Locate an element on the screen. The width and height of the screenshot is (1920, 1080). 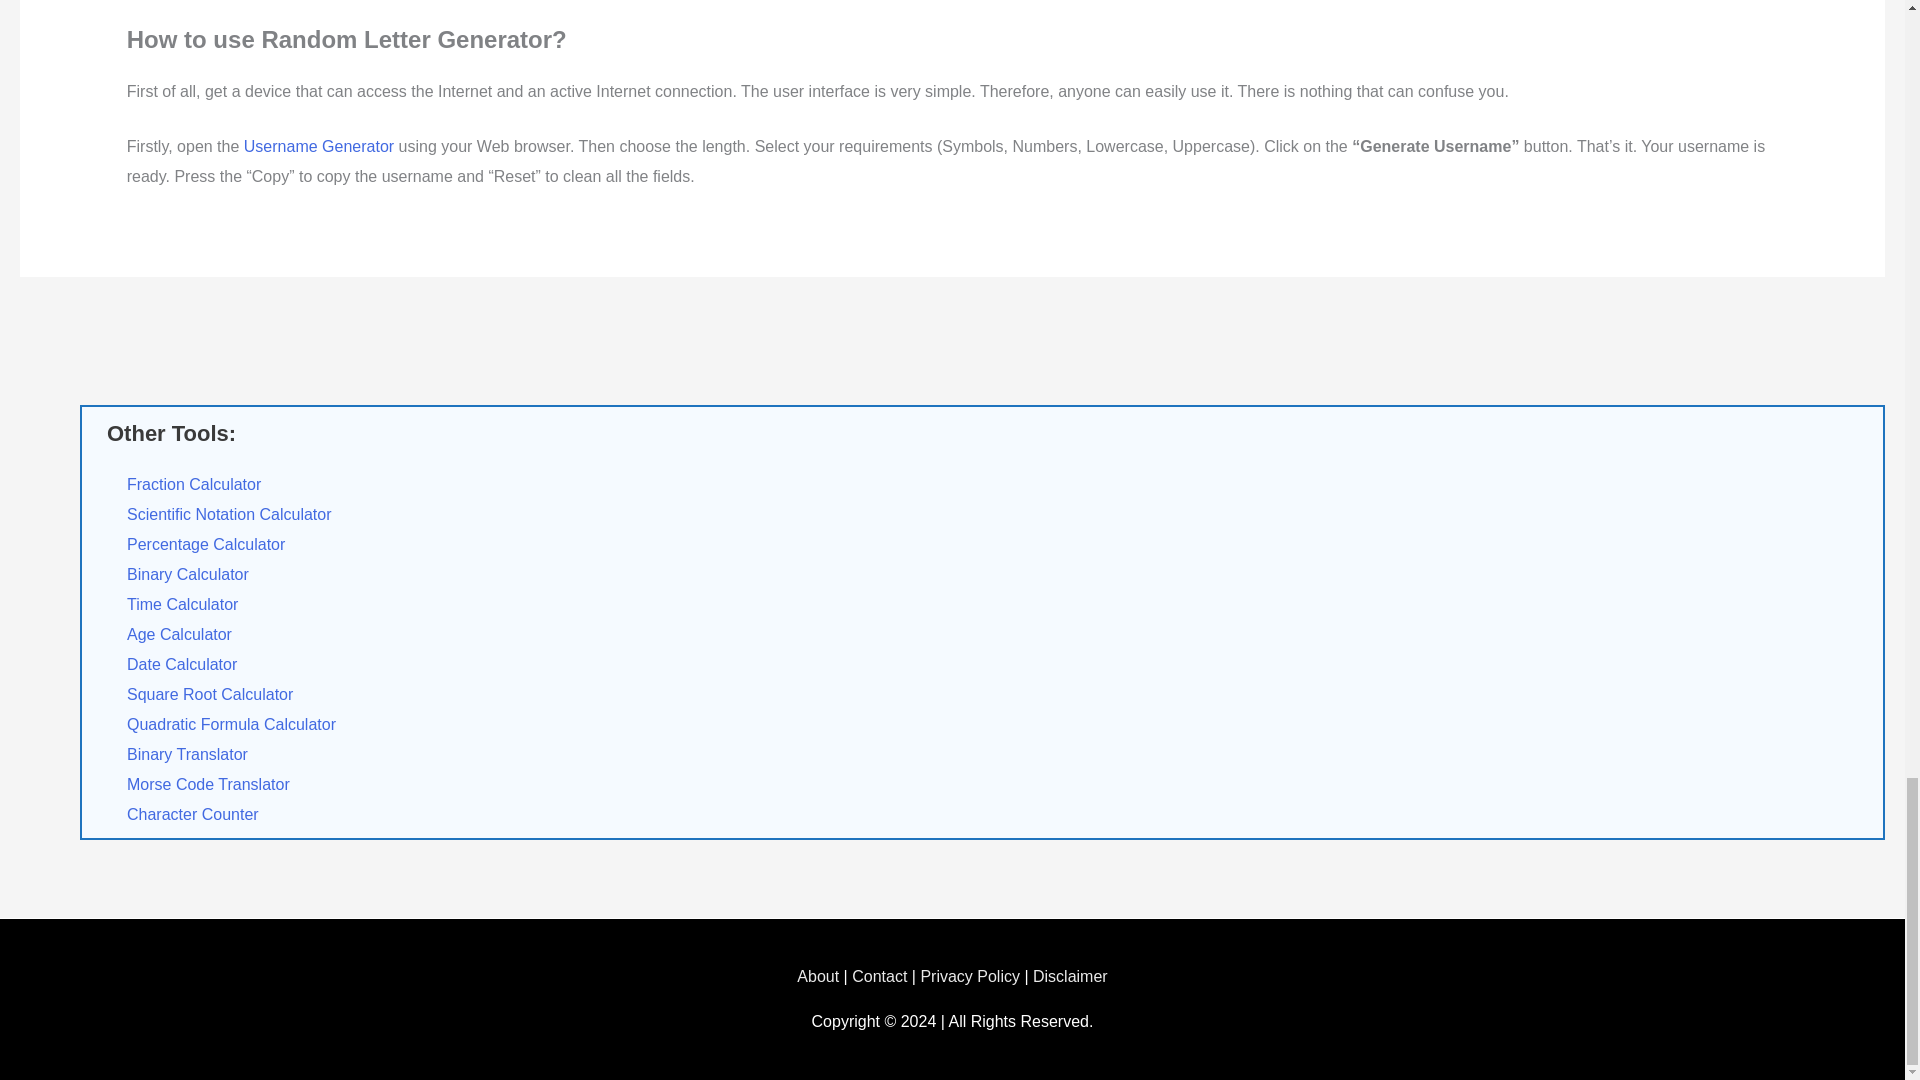
Date Calculator is located at coordinates (181, 664).